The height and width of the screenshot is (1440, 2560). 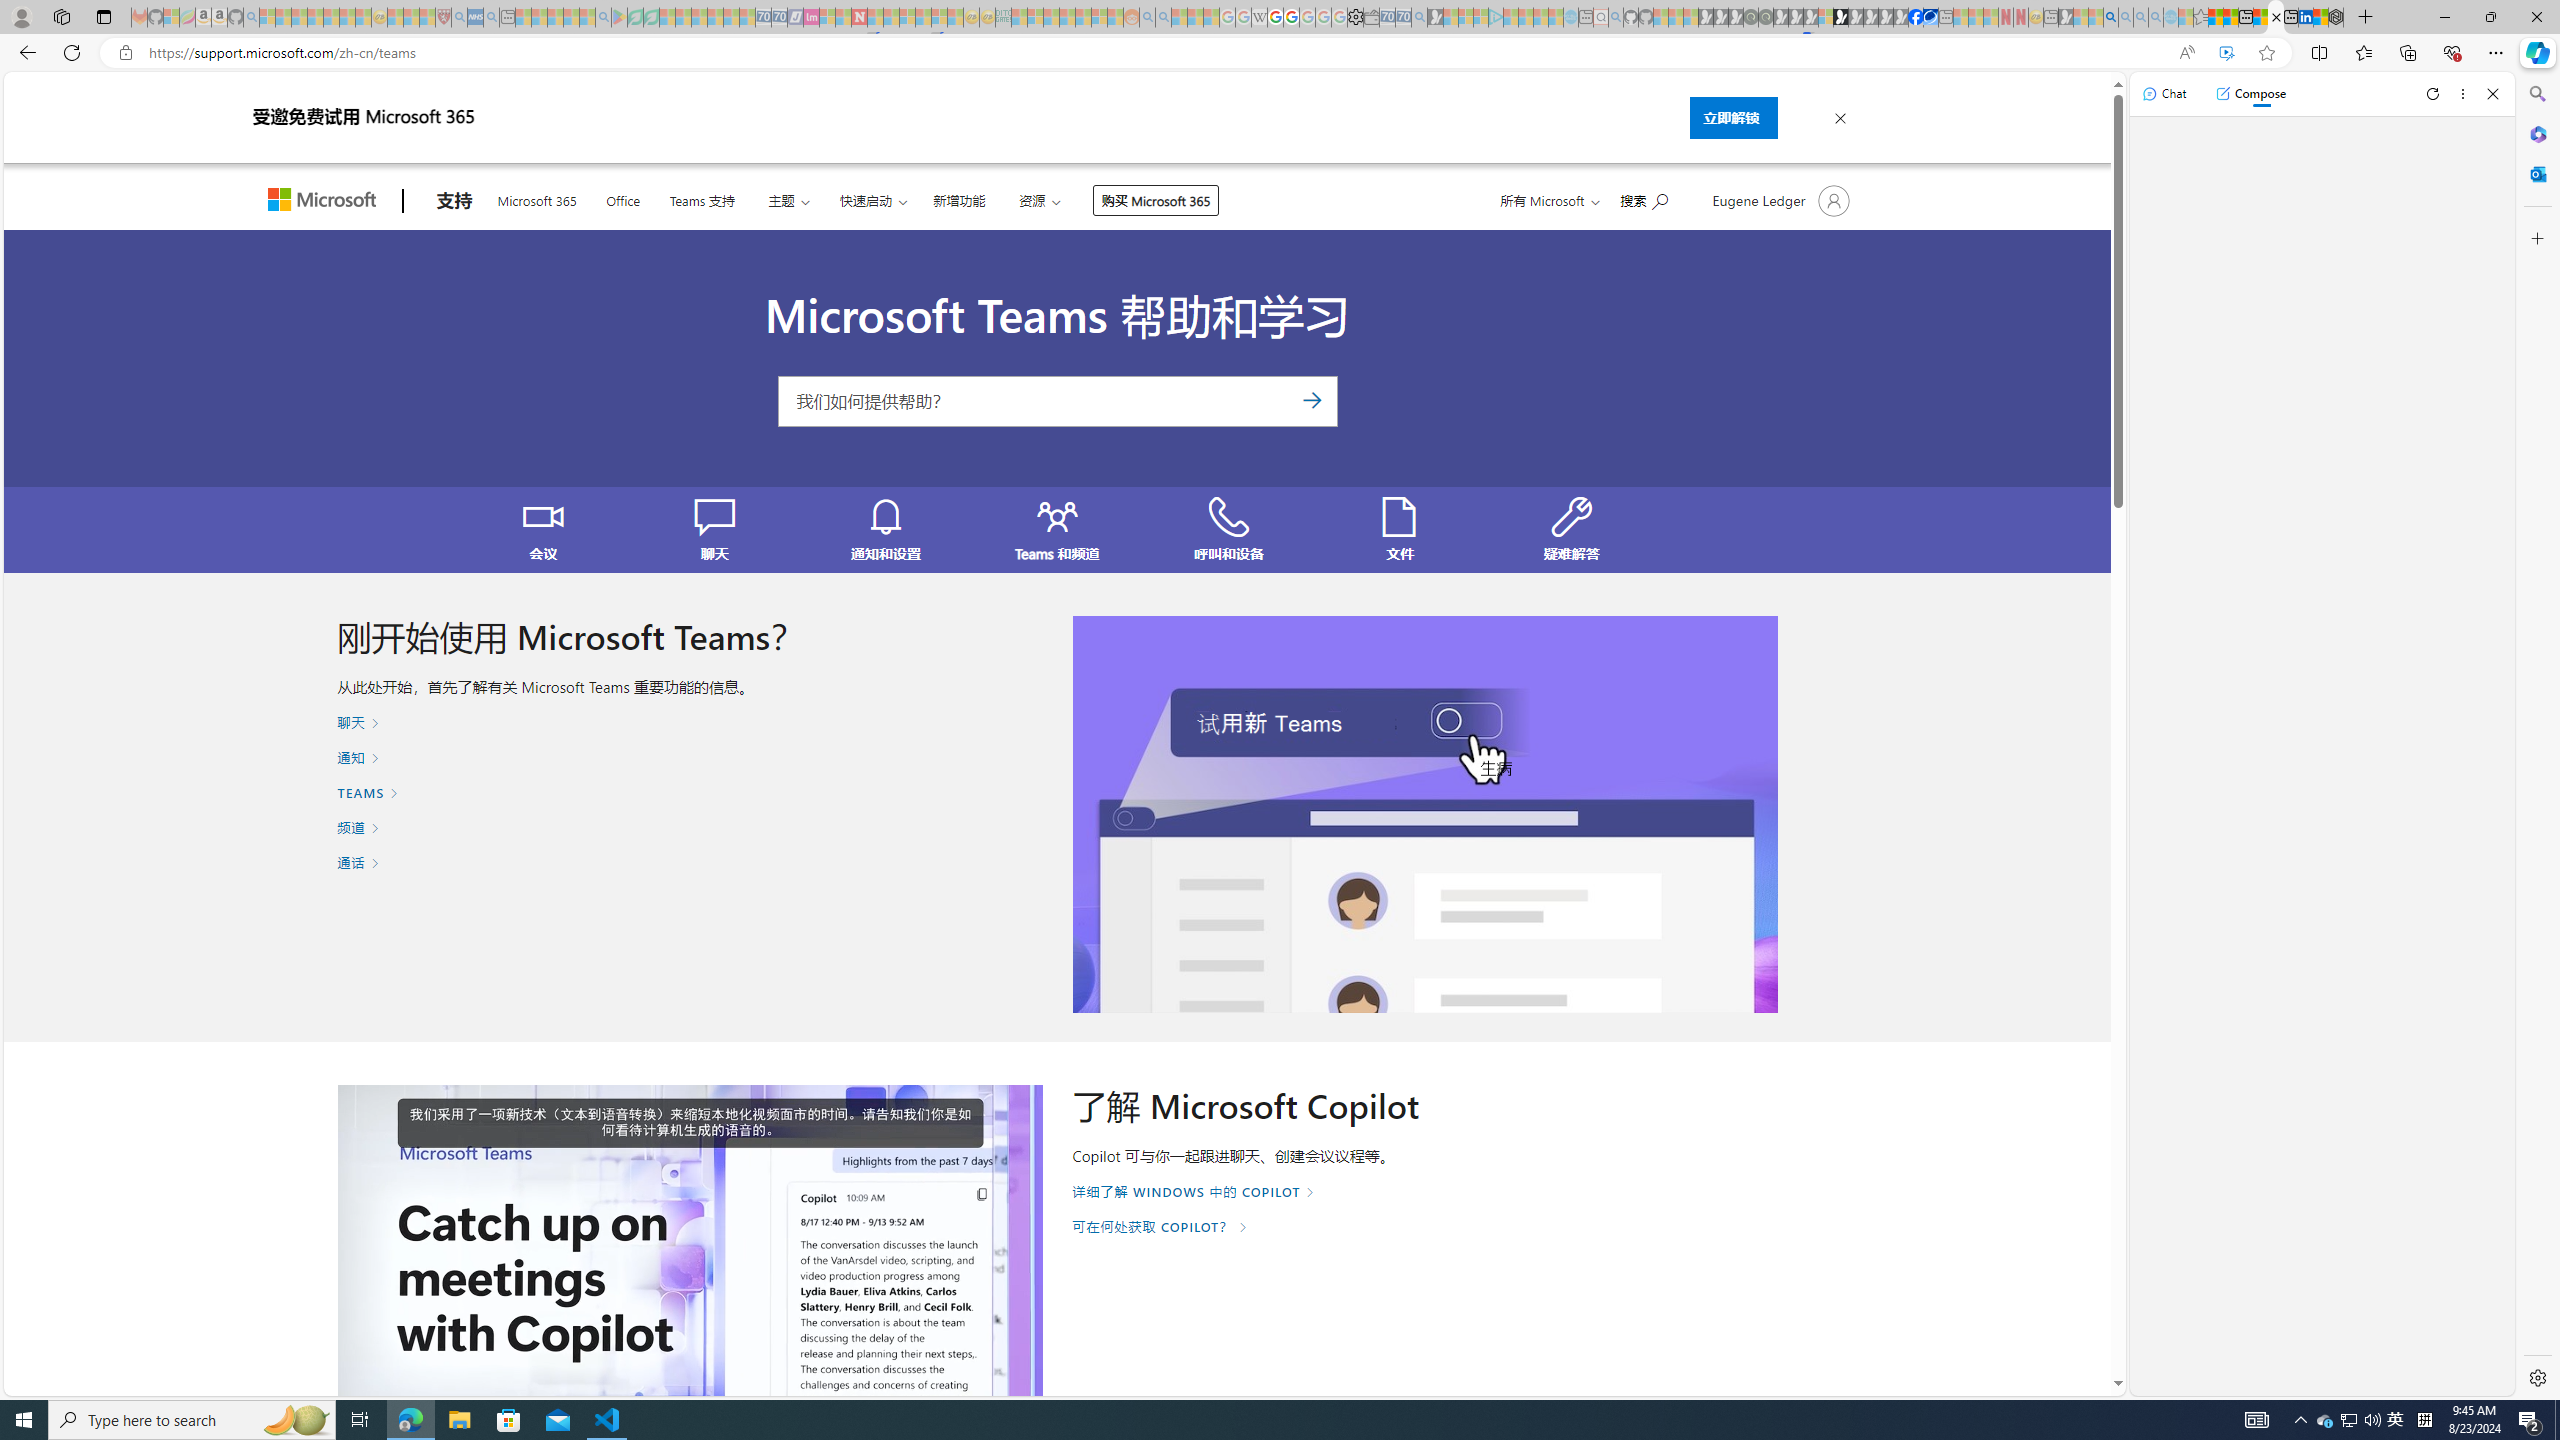 What do you see at coordinates (331, 17) in the screenshot?
I see `New Report Confirms 2023 Was Record Hot | Watch - Sleeping` at bounding box center [331, 17].